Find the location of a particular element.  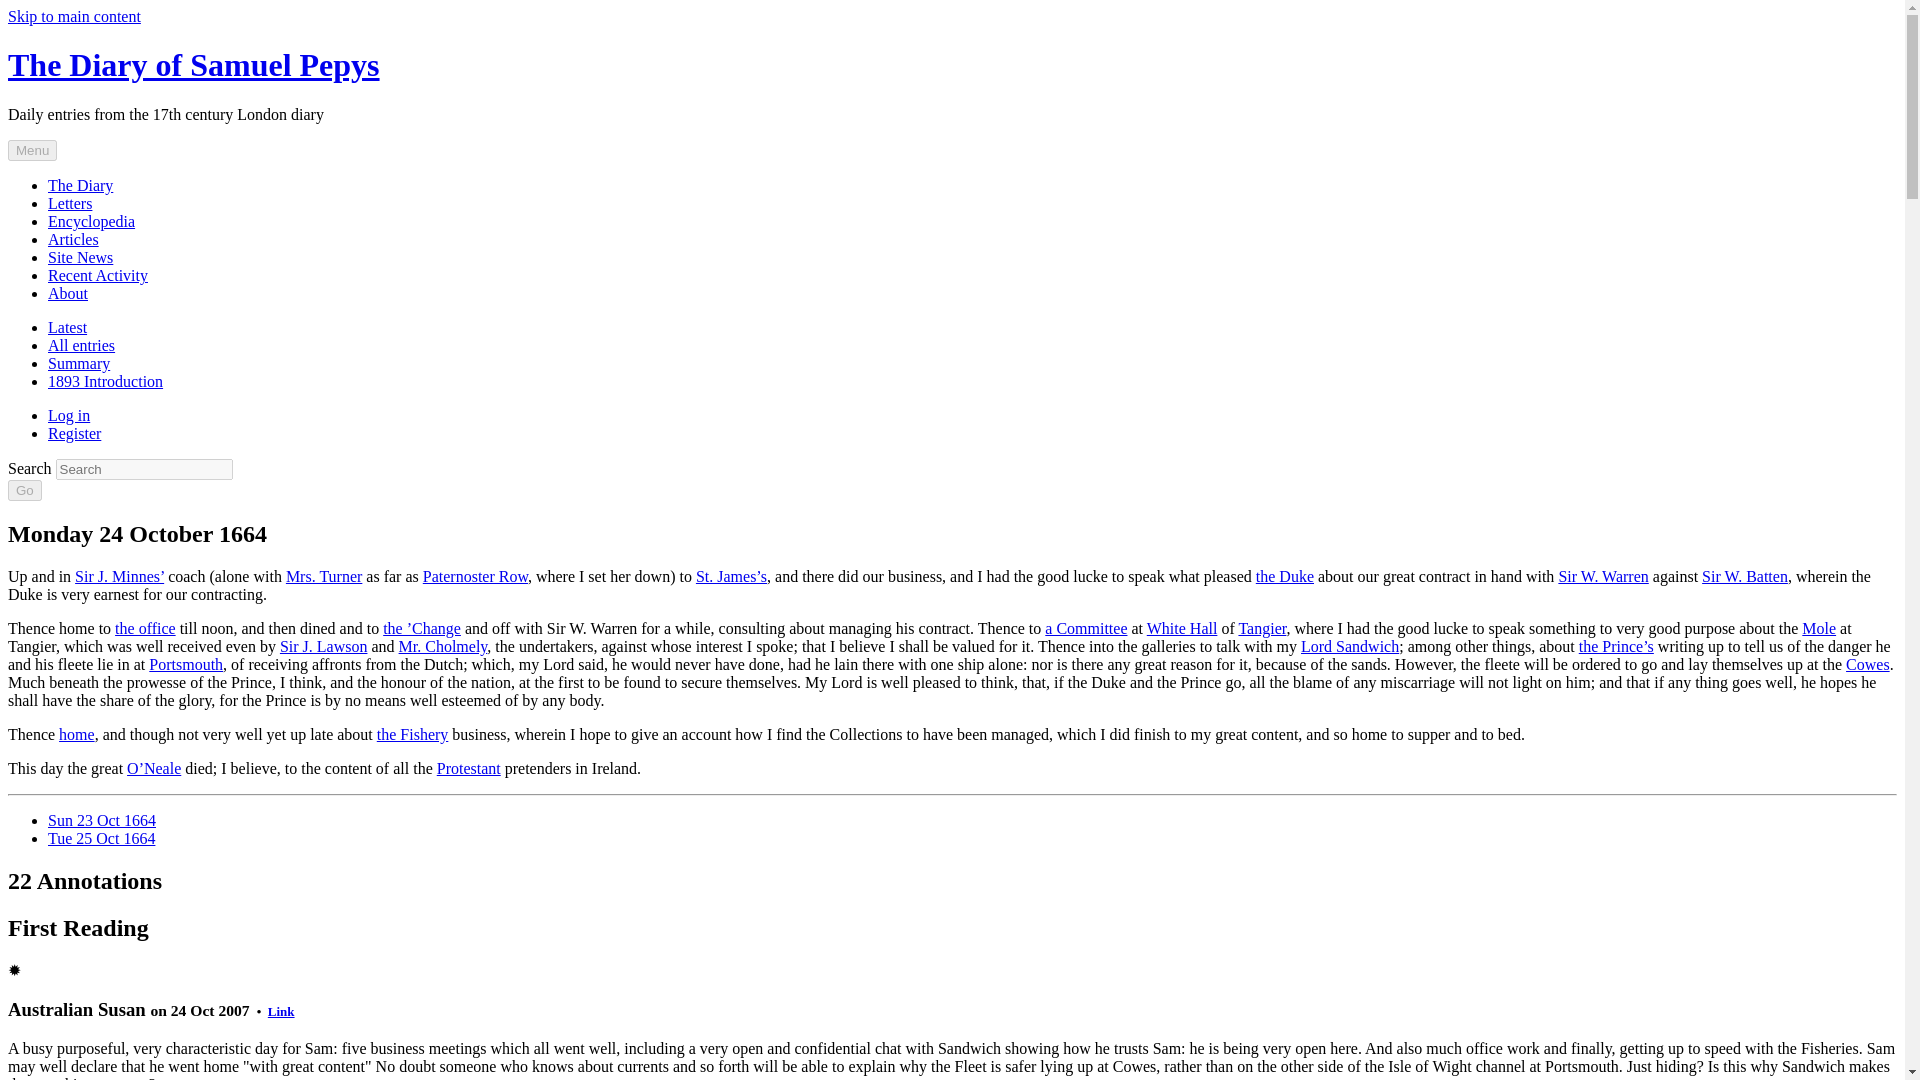

Sir W. Batten is located at coordinates (1744, 576).